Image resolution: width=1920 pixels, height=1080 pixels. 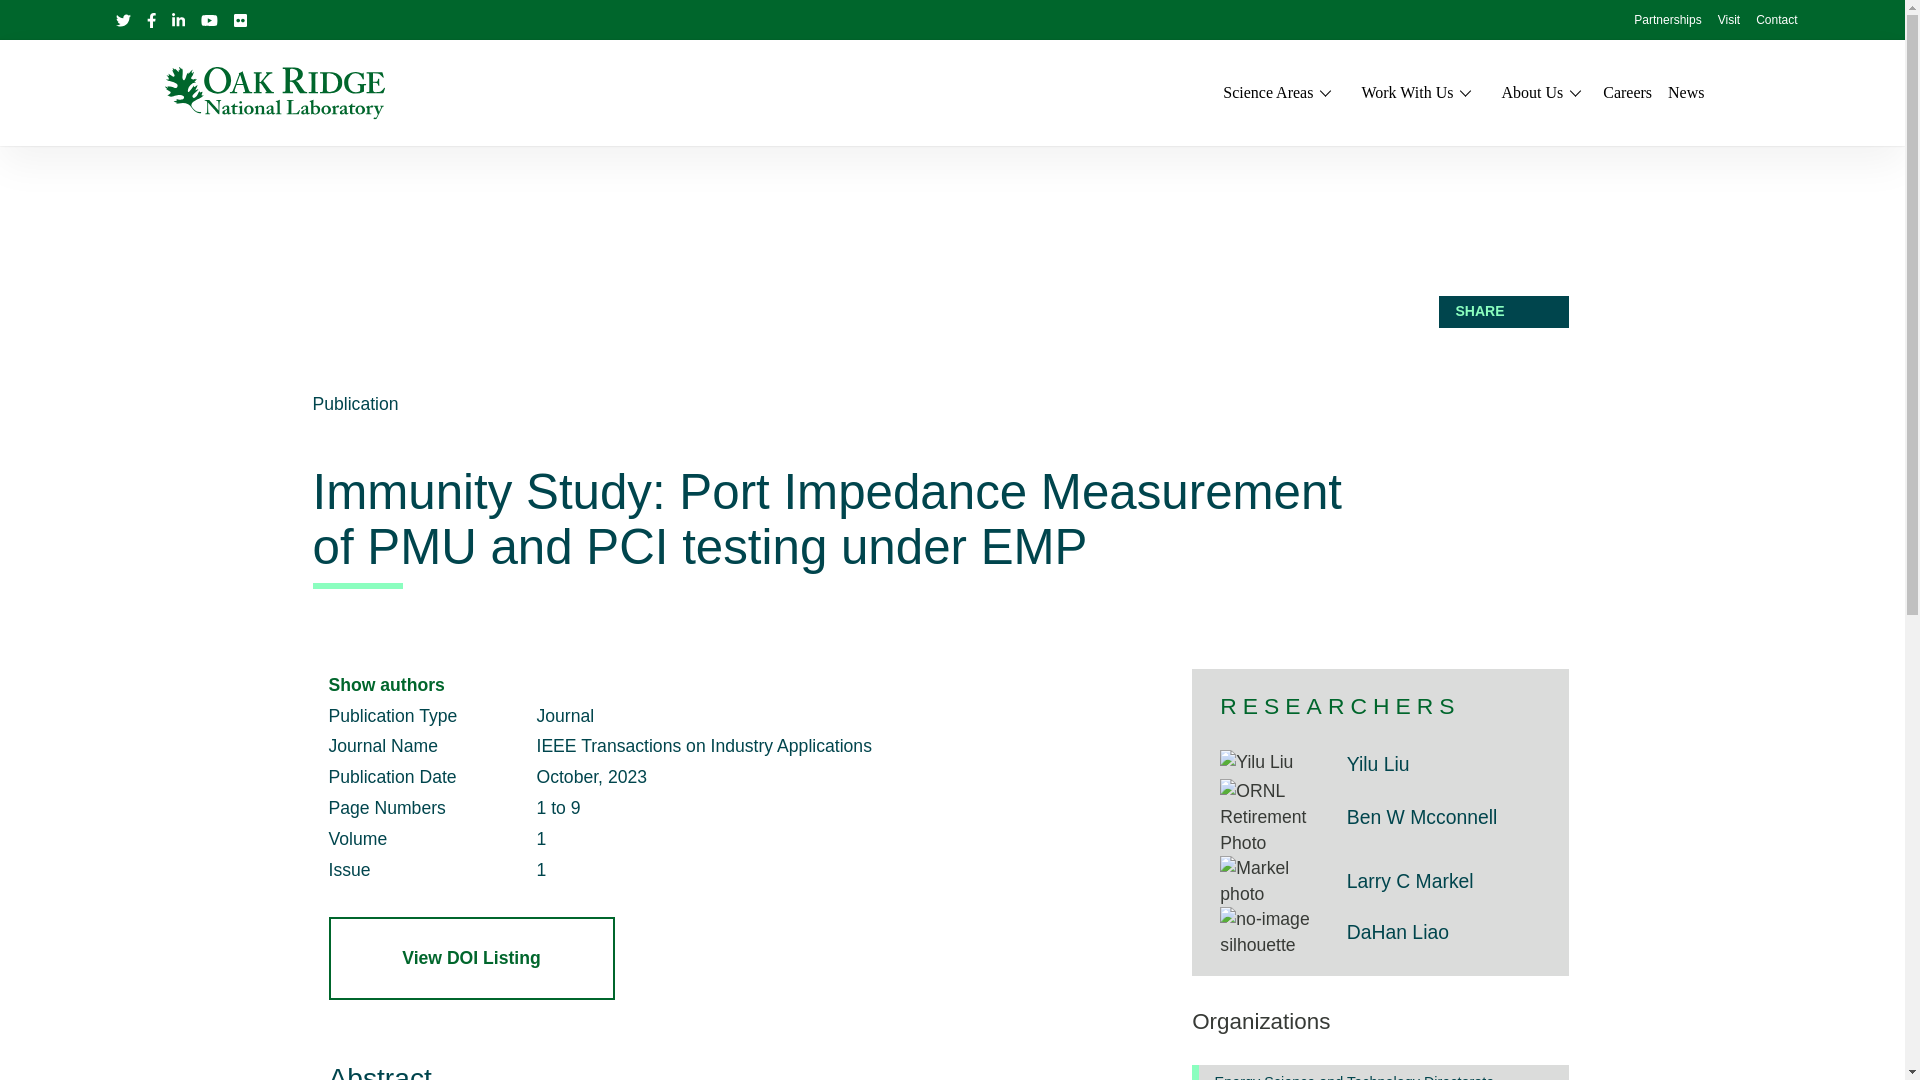 What do you see at coordinates (386, 685) in the screenshot?
I see `Show authors` at bounding box center [386, 685].